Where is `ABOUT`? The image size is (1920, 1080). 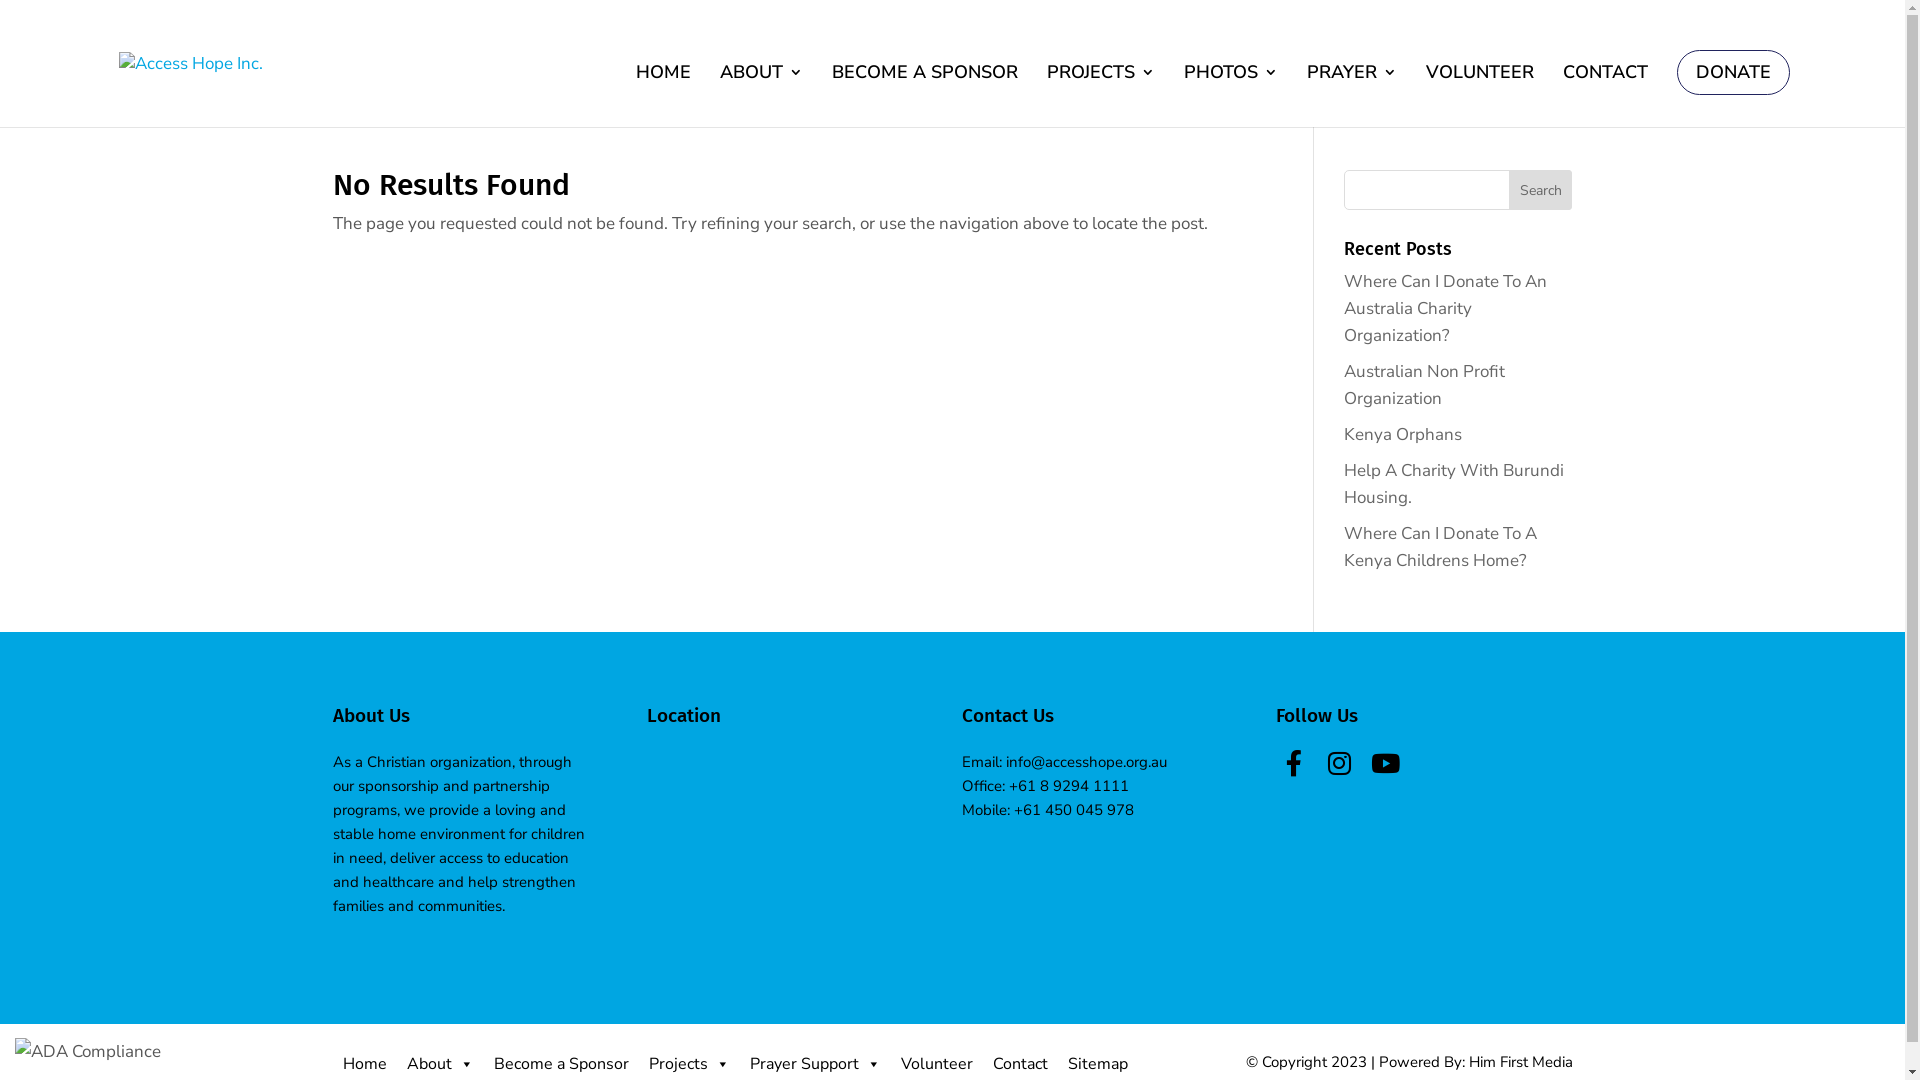
ABOUT is located at coordinates (762, 86).